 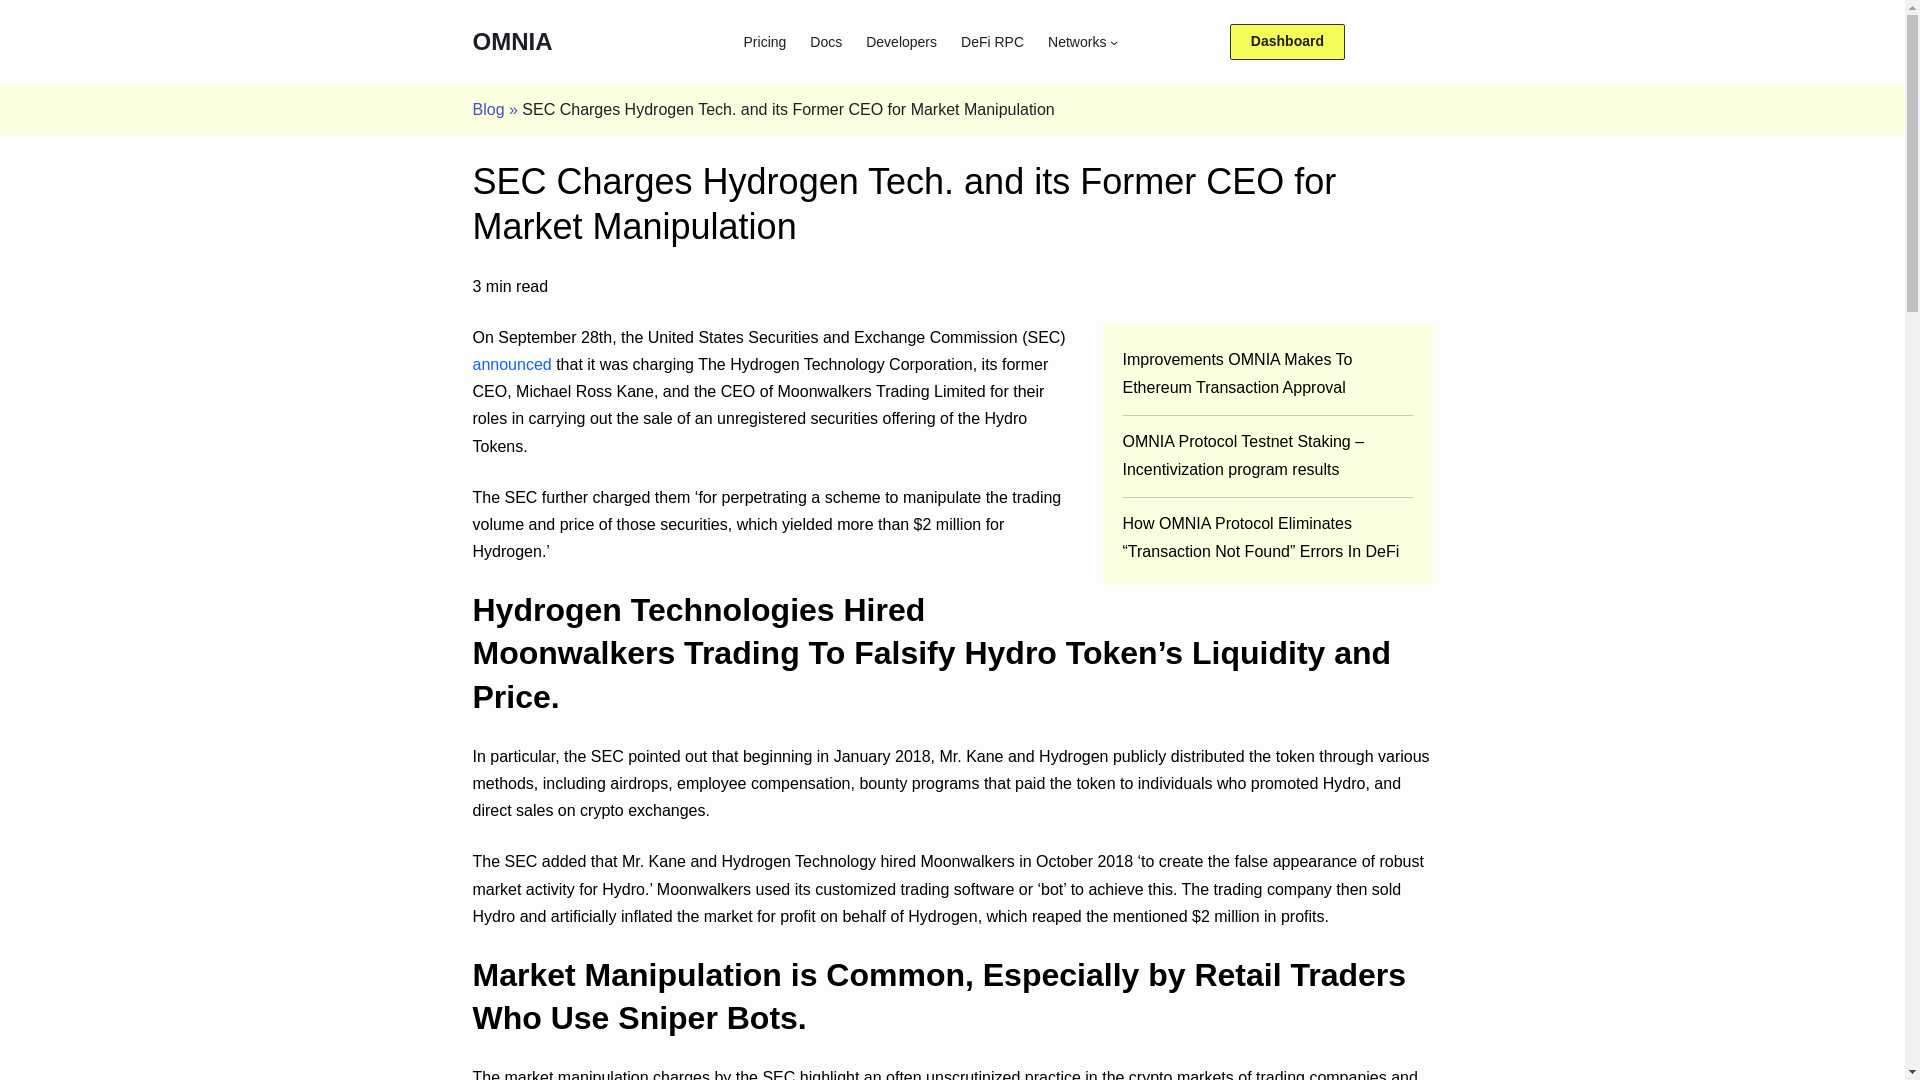 What do you see at coordinates (512, 364) in the screenshot?
I see `announced` at bounding box center [512, 364].